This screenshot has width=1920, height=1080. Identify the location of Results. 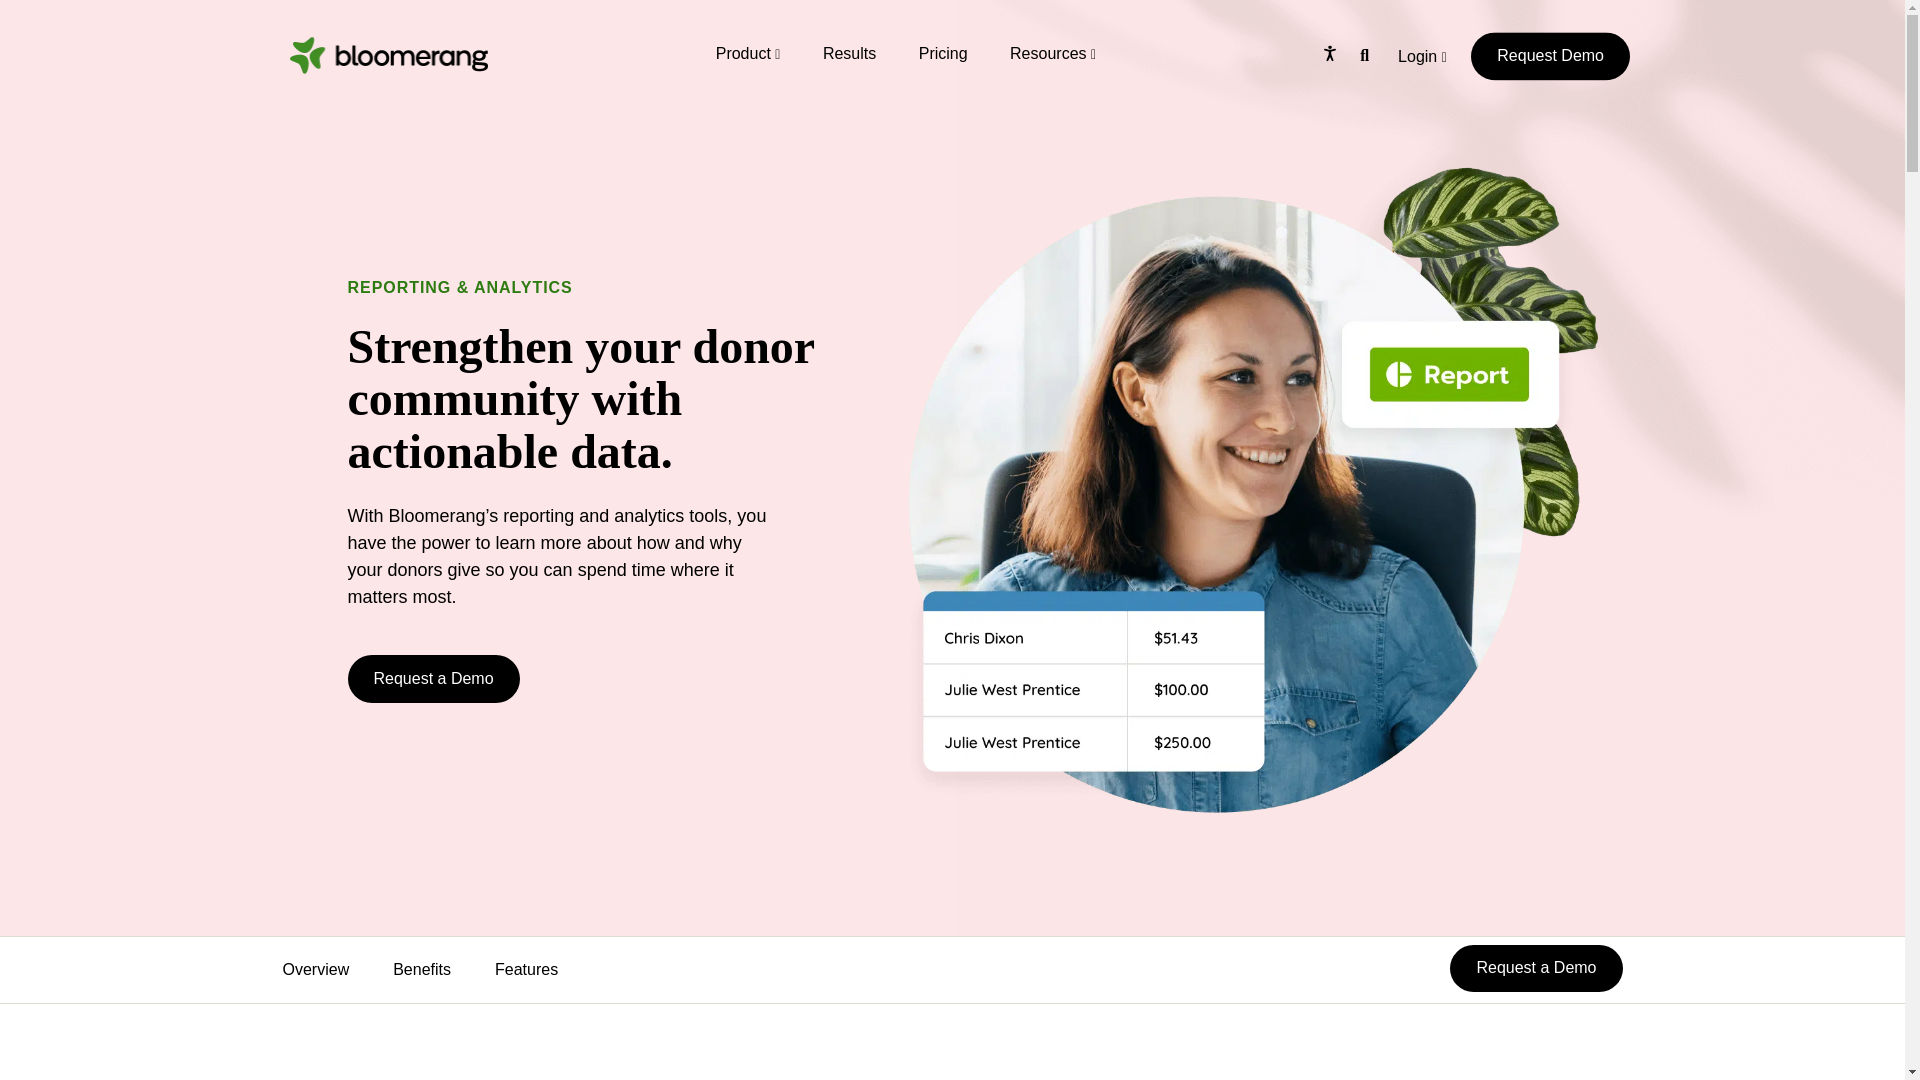
(849, 53).